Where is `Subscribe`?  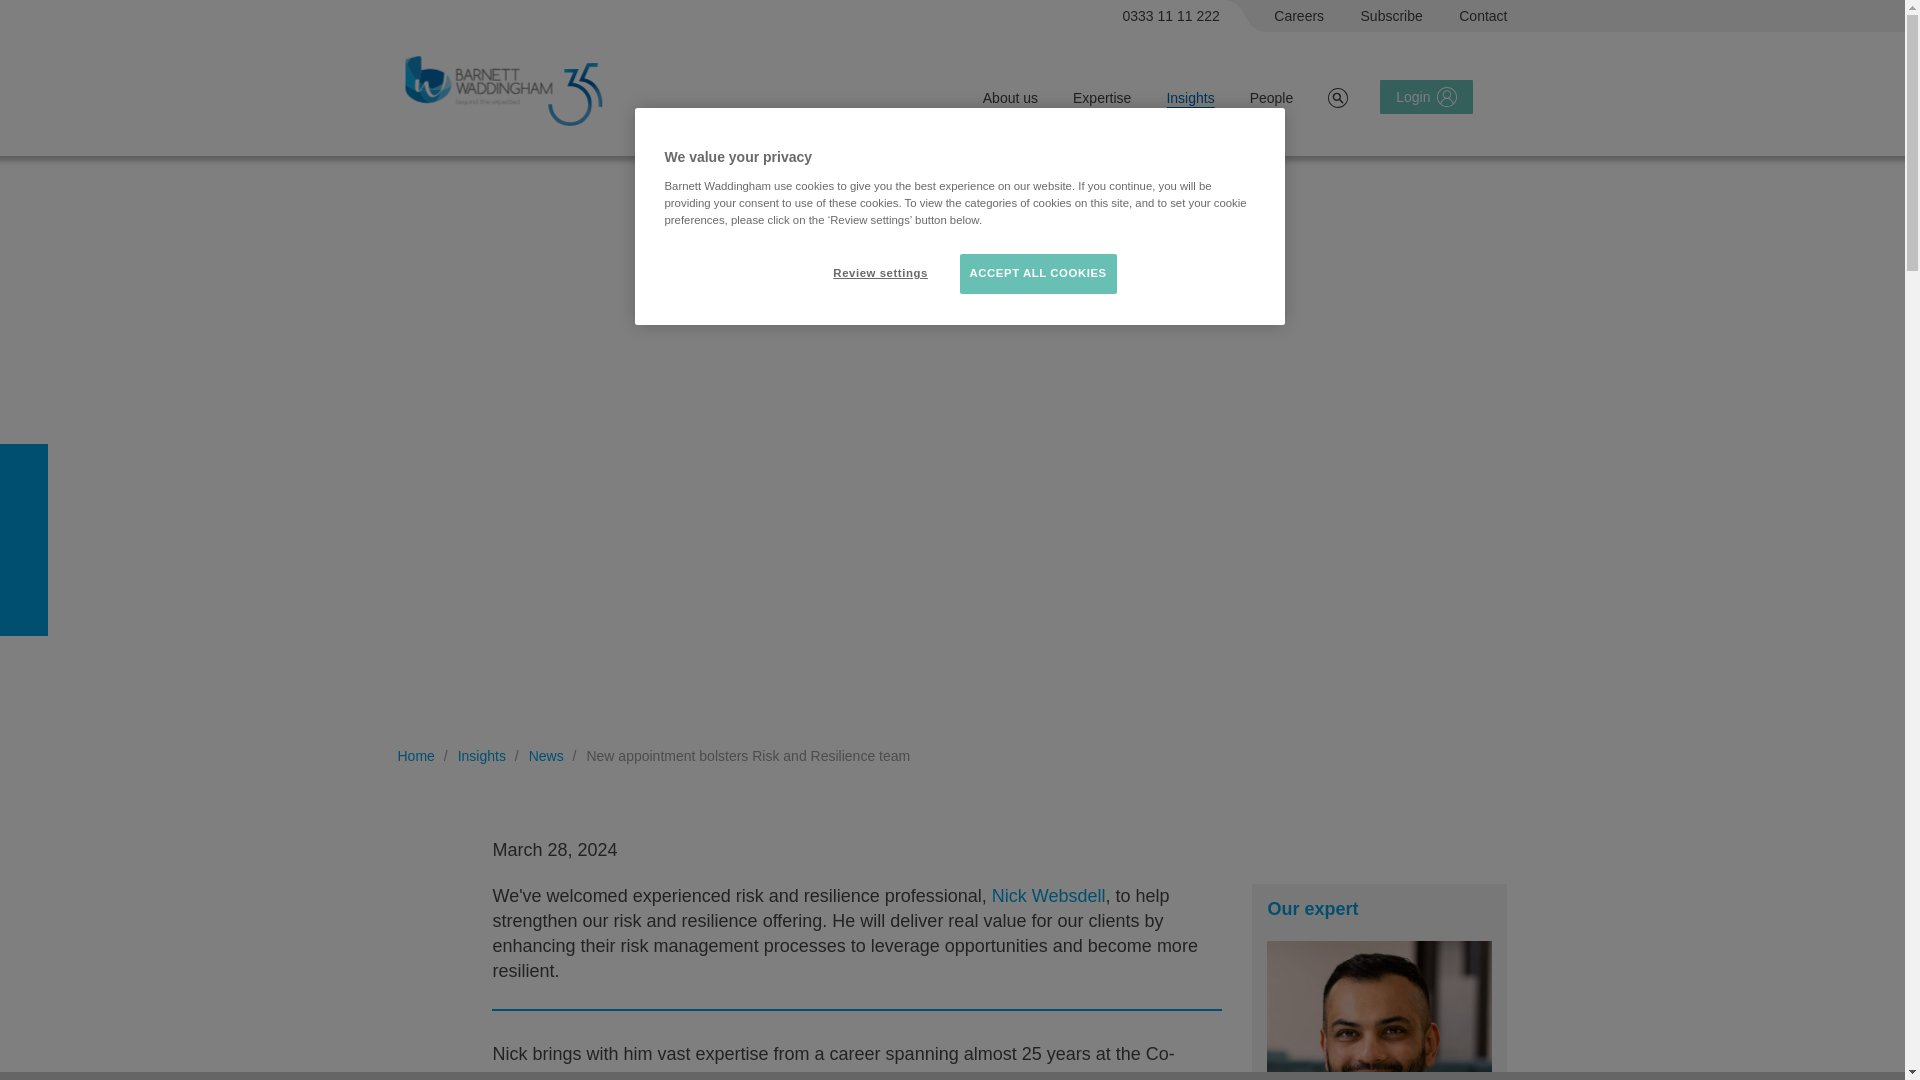
Subscribe is located at coordinates (1392, 16).